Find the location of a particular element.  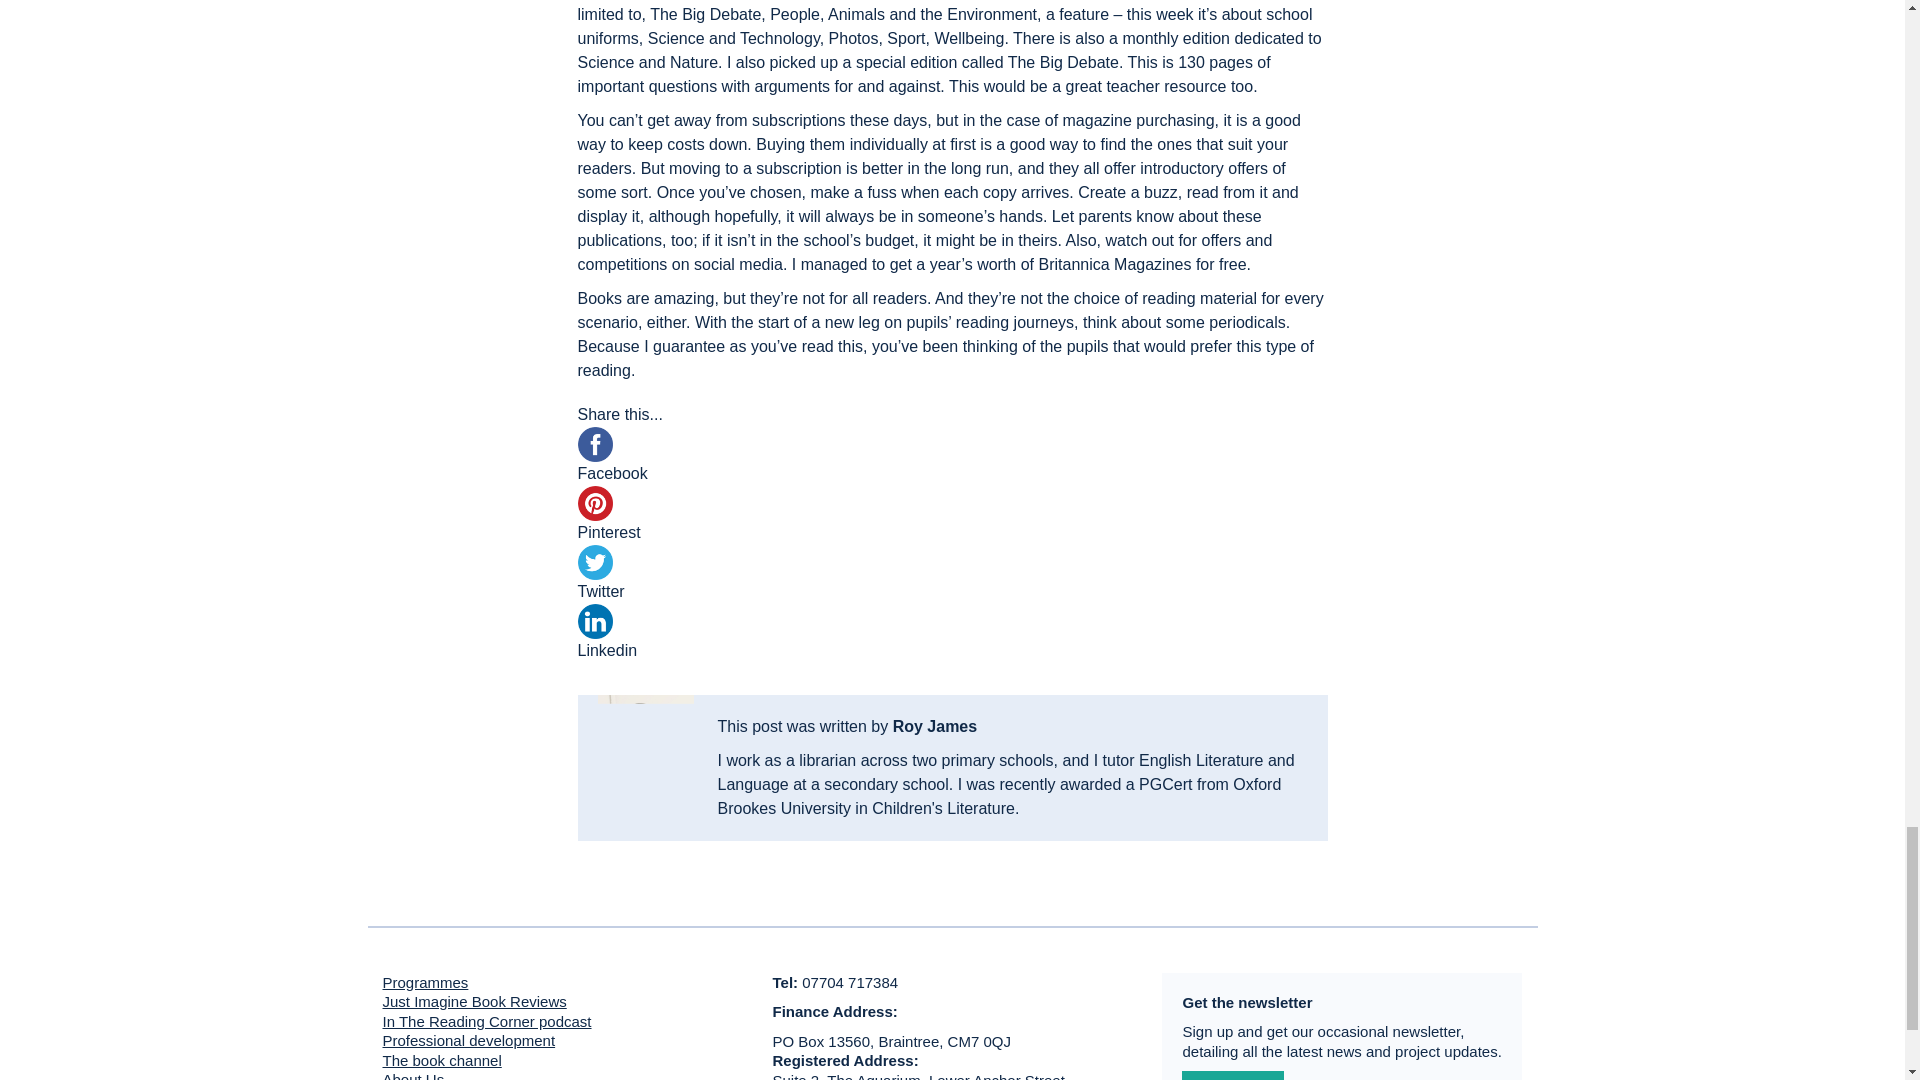

Twitter is located at coordinates (952, 589).